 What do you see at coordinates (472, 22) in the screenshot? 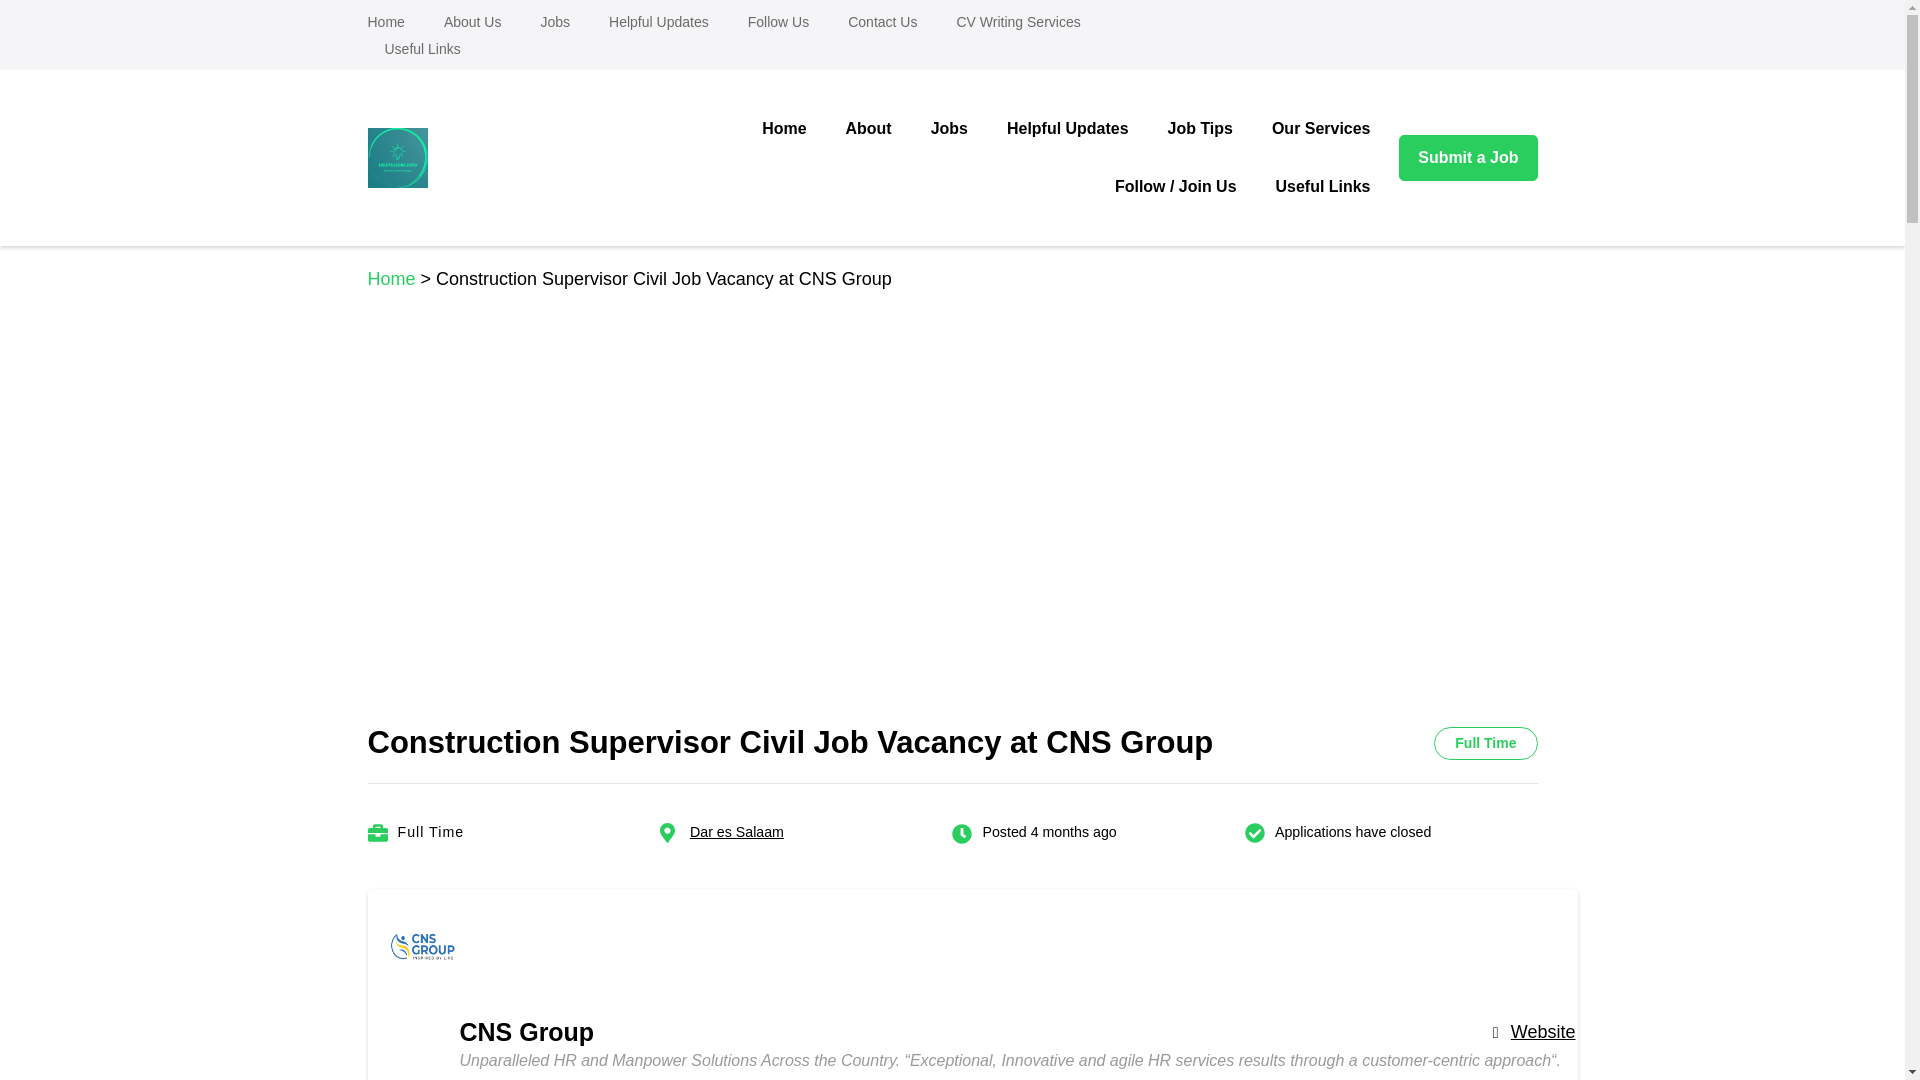
I see `About Us` at bounding box center [472, 22].